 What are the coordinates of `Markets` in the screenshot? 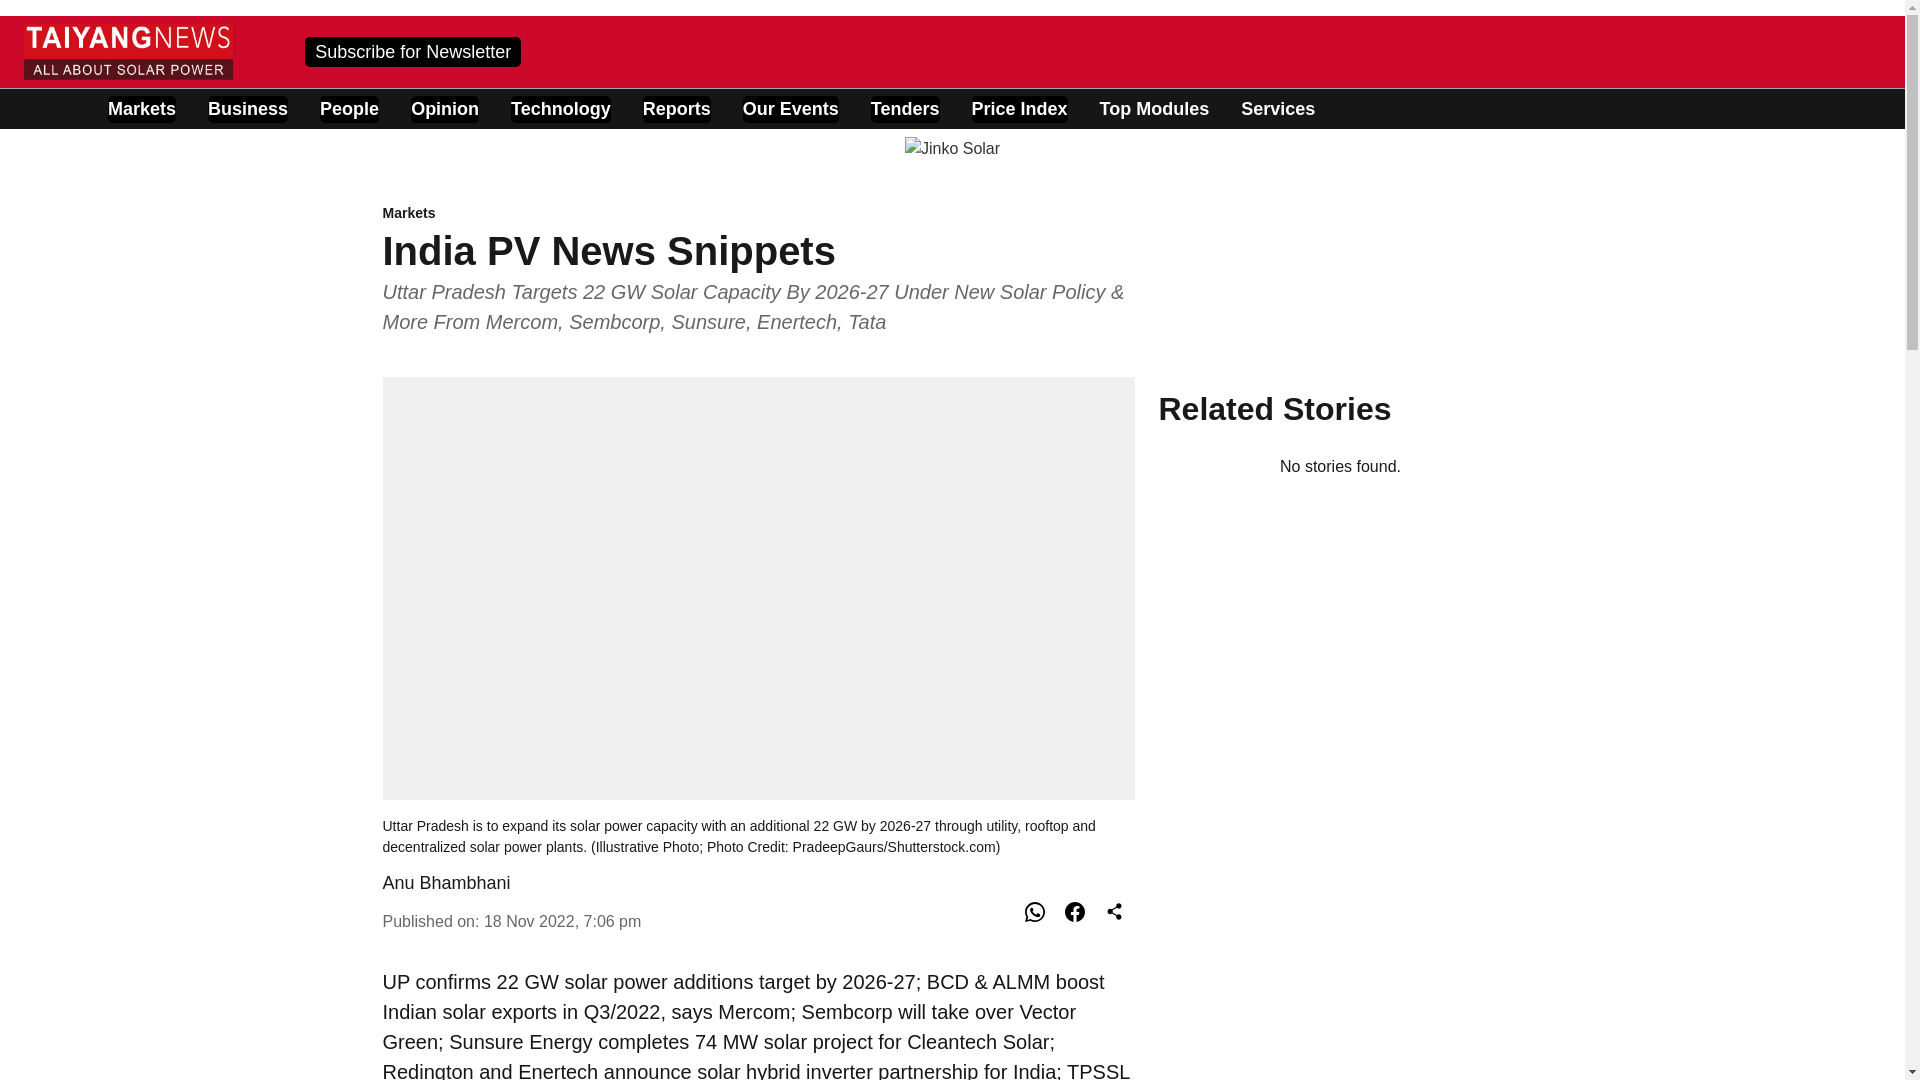 It's located at (142, 110).